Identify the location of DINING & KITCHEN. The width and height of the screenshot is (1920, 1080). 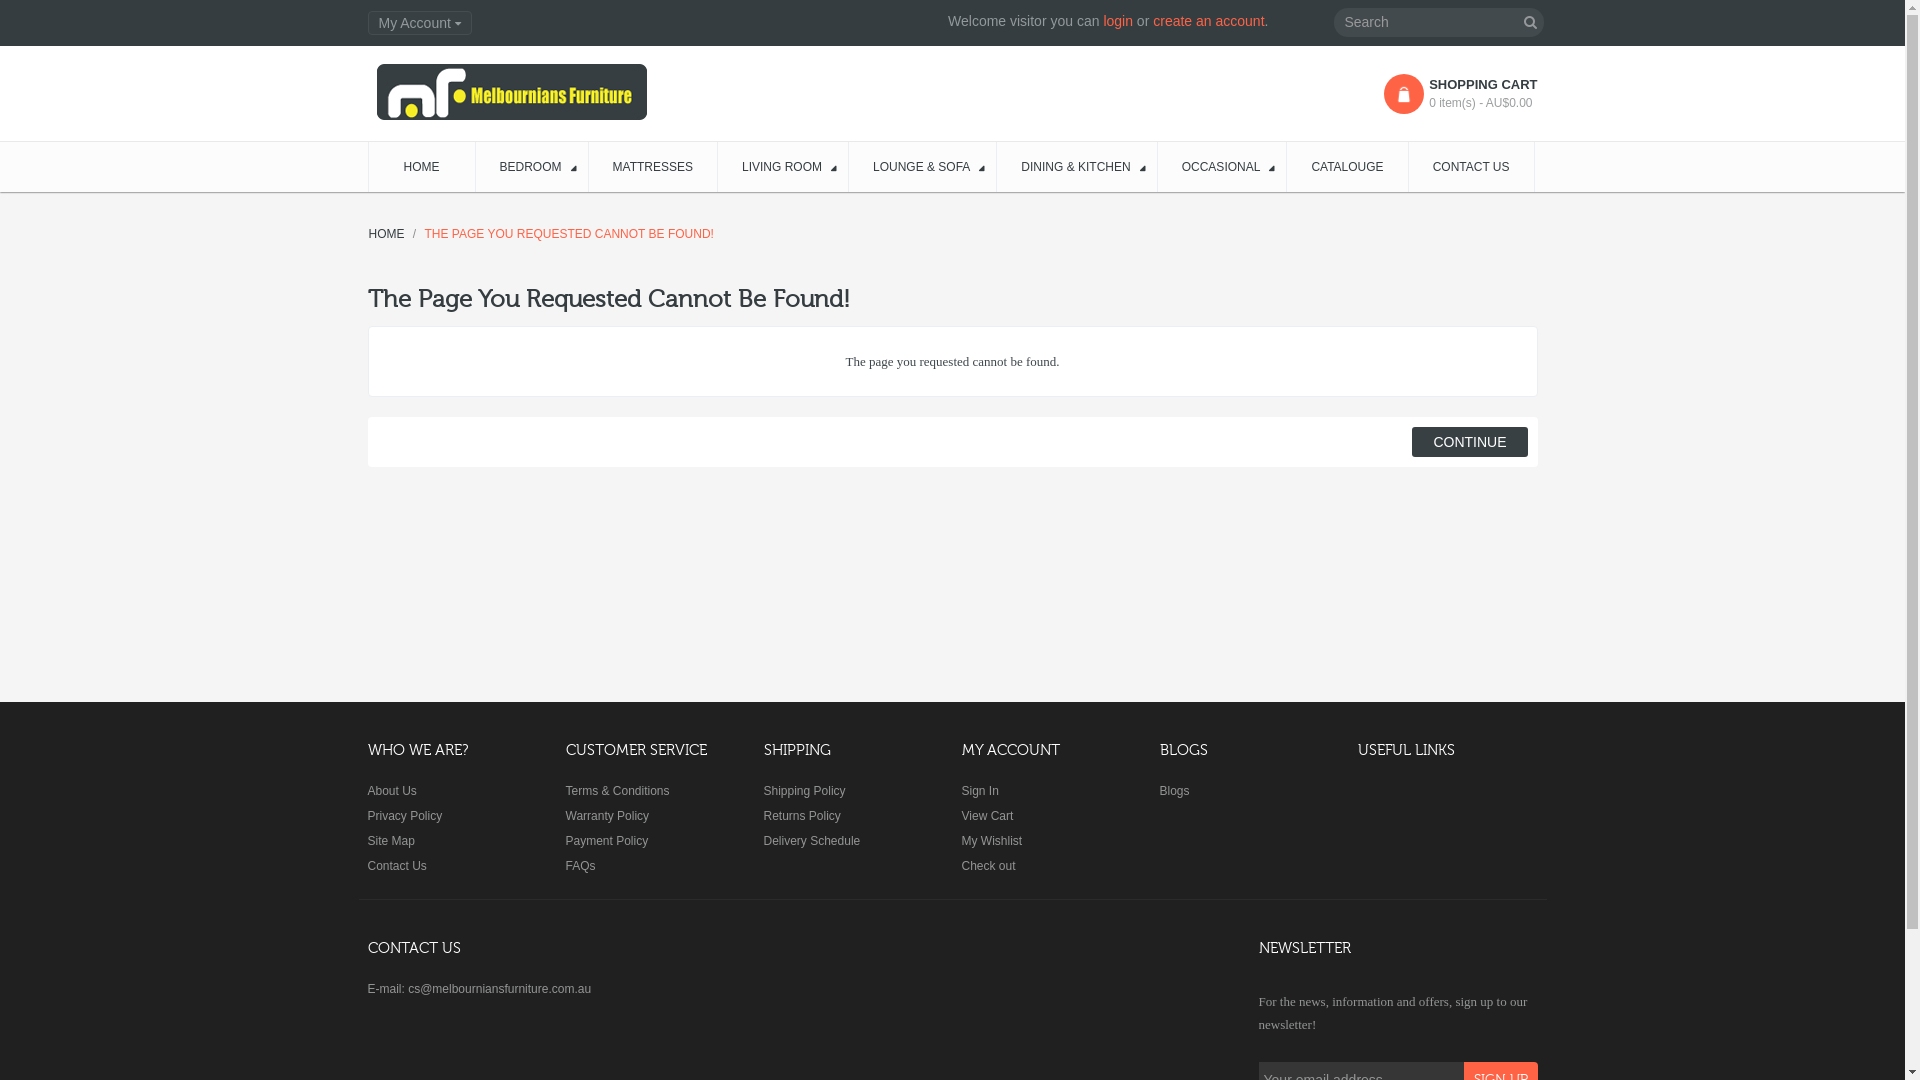
(1077, 167).